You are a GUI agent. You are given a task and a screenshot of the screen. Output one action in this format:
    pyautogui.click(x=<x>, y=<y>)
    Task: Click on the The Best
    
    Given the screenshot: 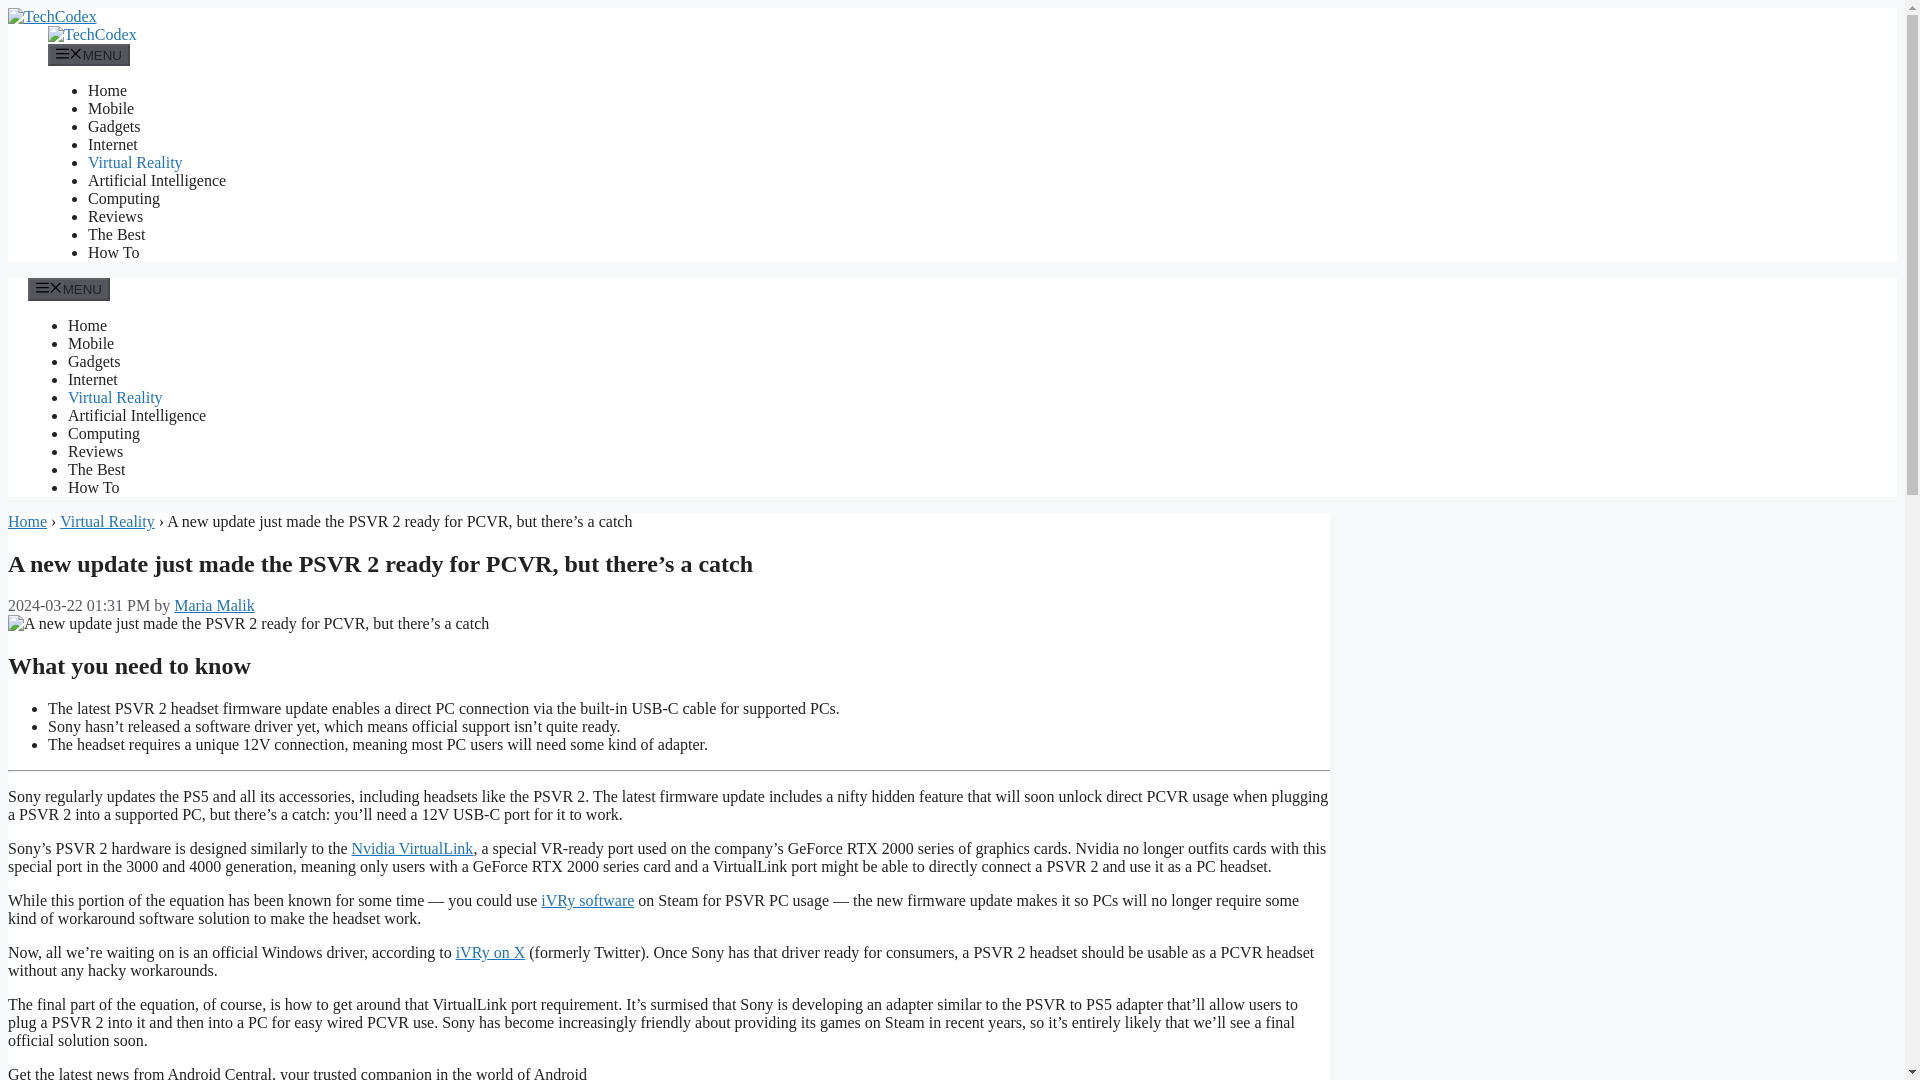 What is the action you would take?
    pyautogui.click(x=116, y=234)
    